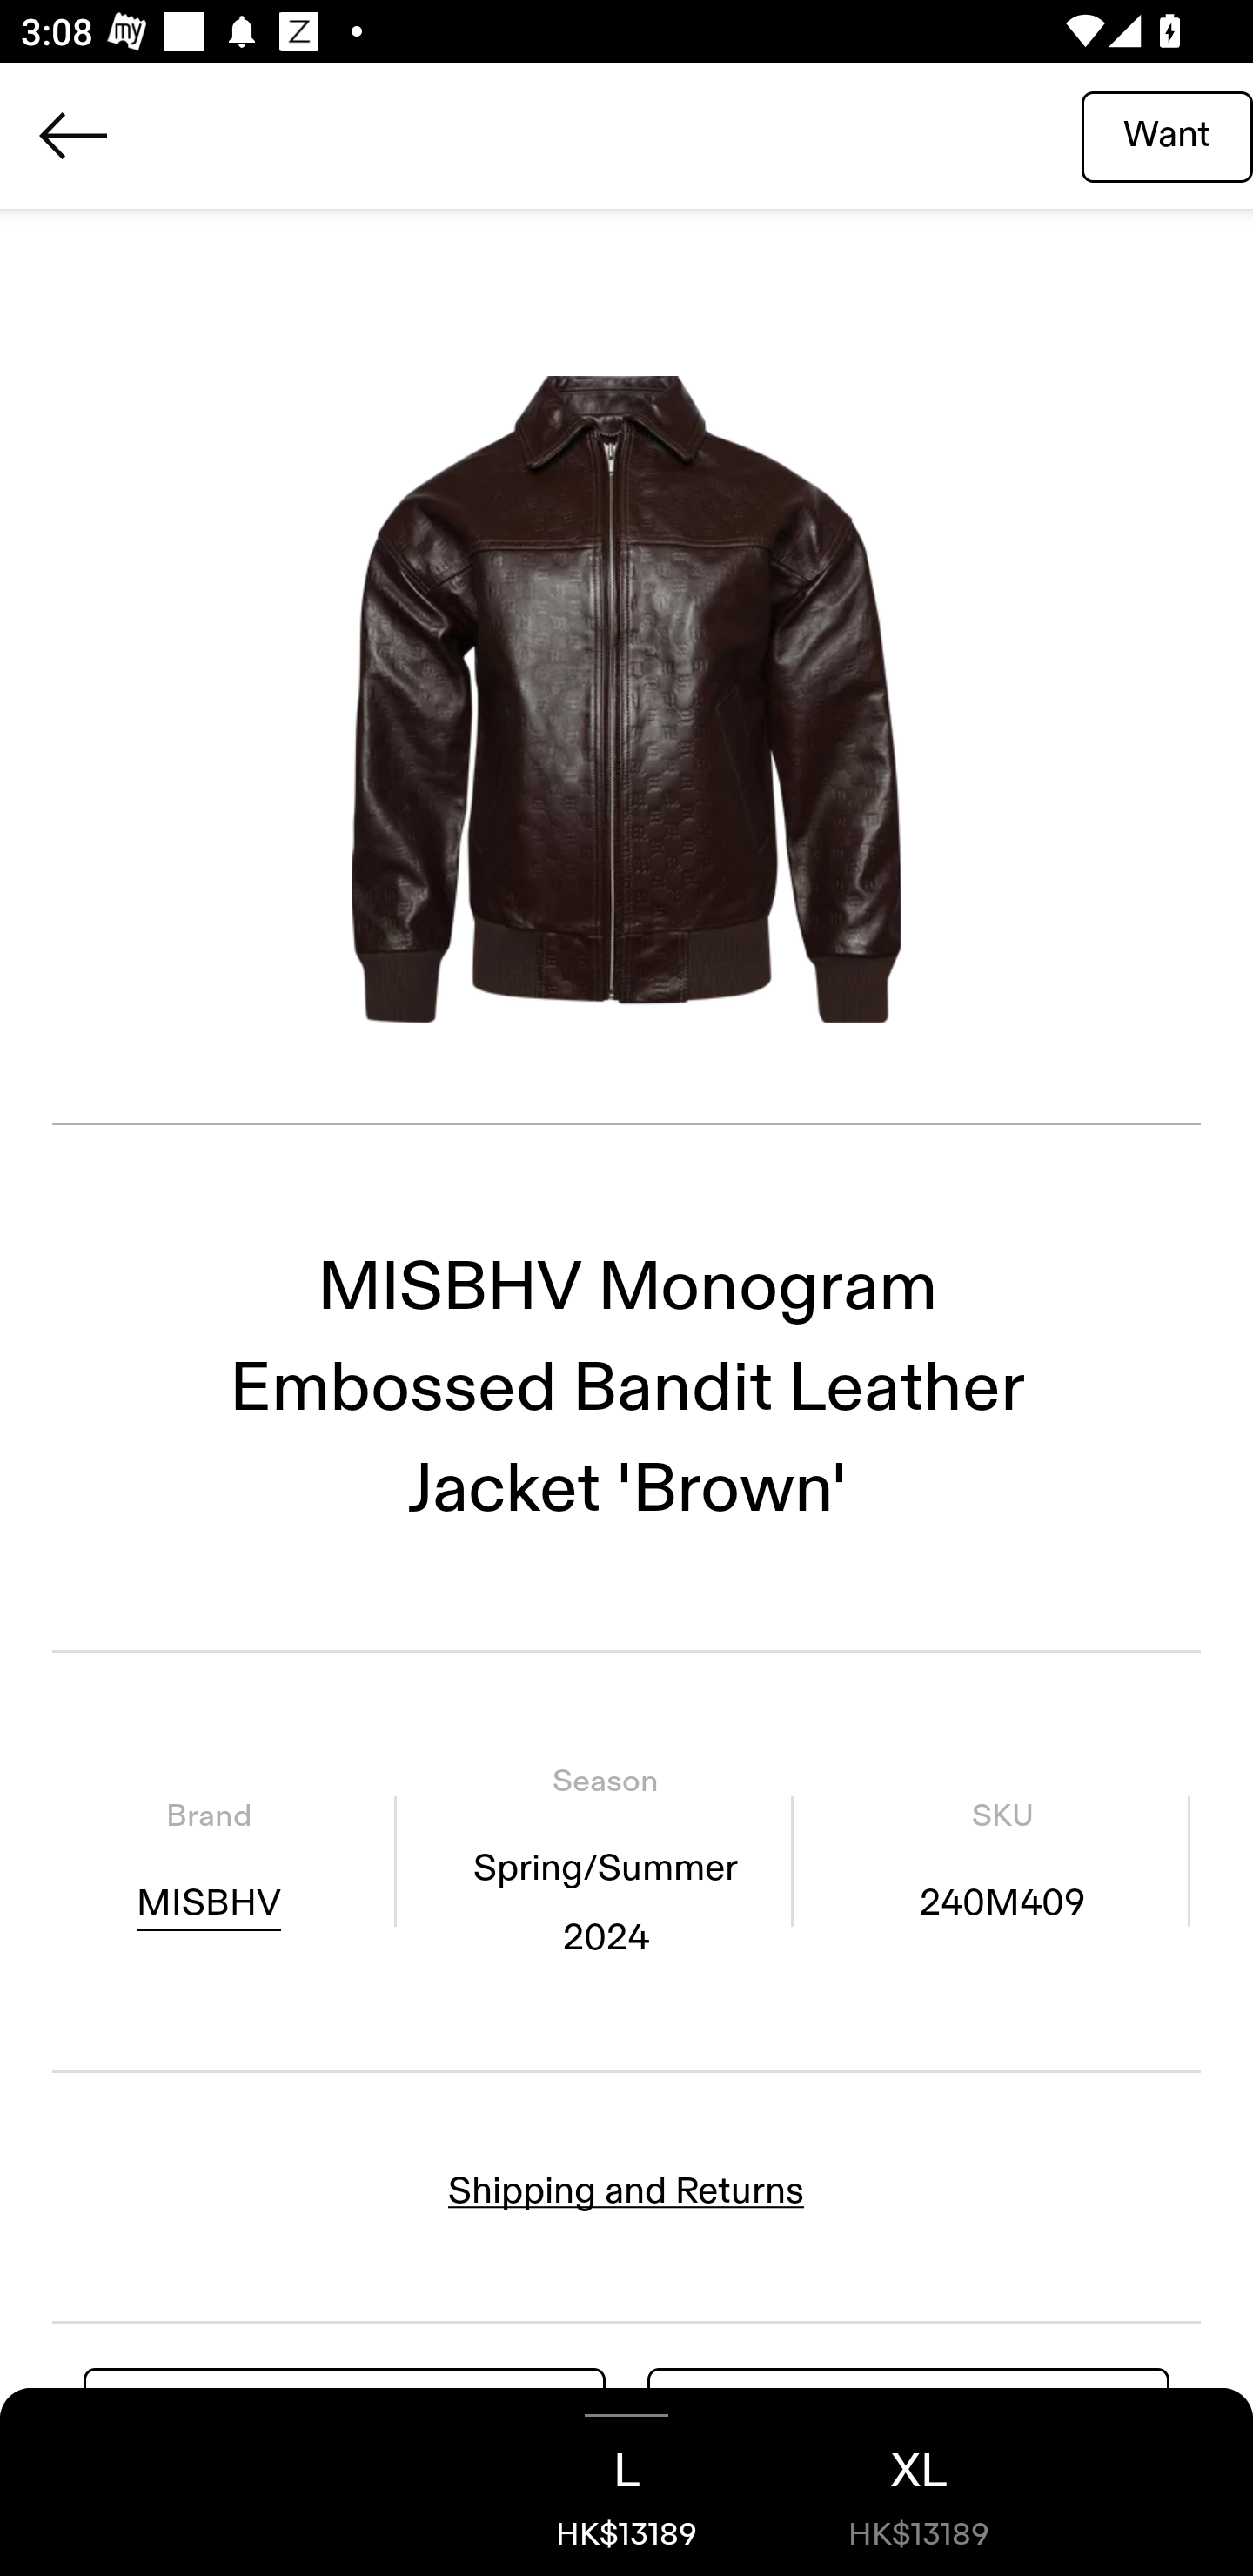  I want to click on XL HK$13189, so click(919, 2482).